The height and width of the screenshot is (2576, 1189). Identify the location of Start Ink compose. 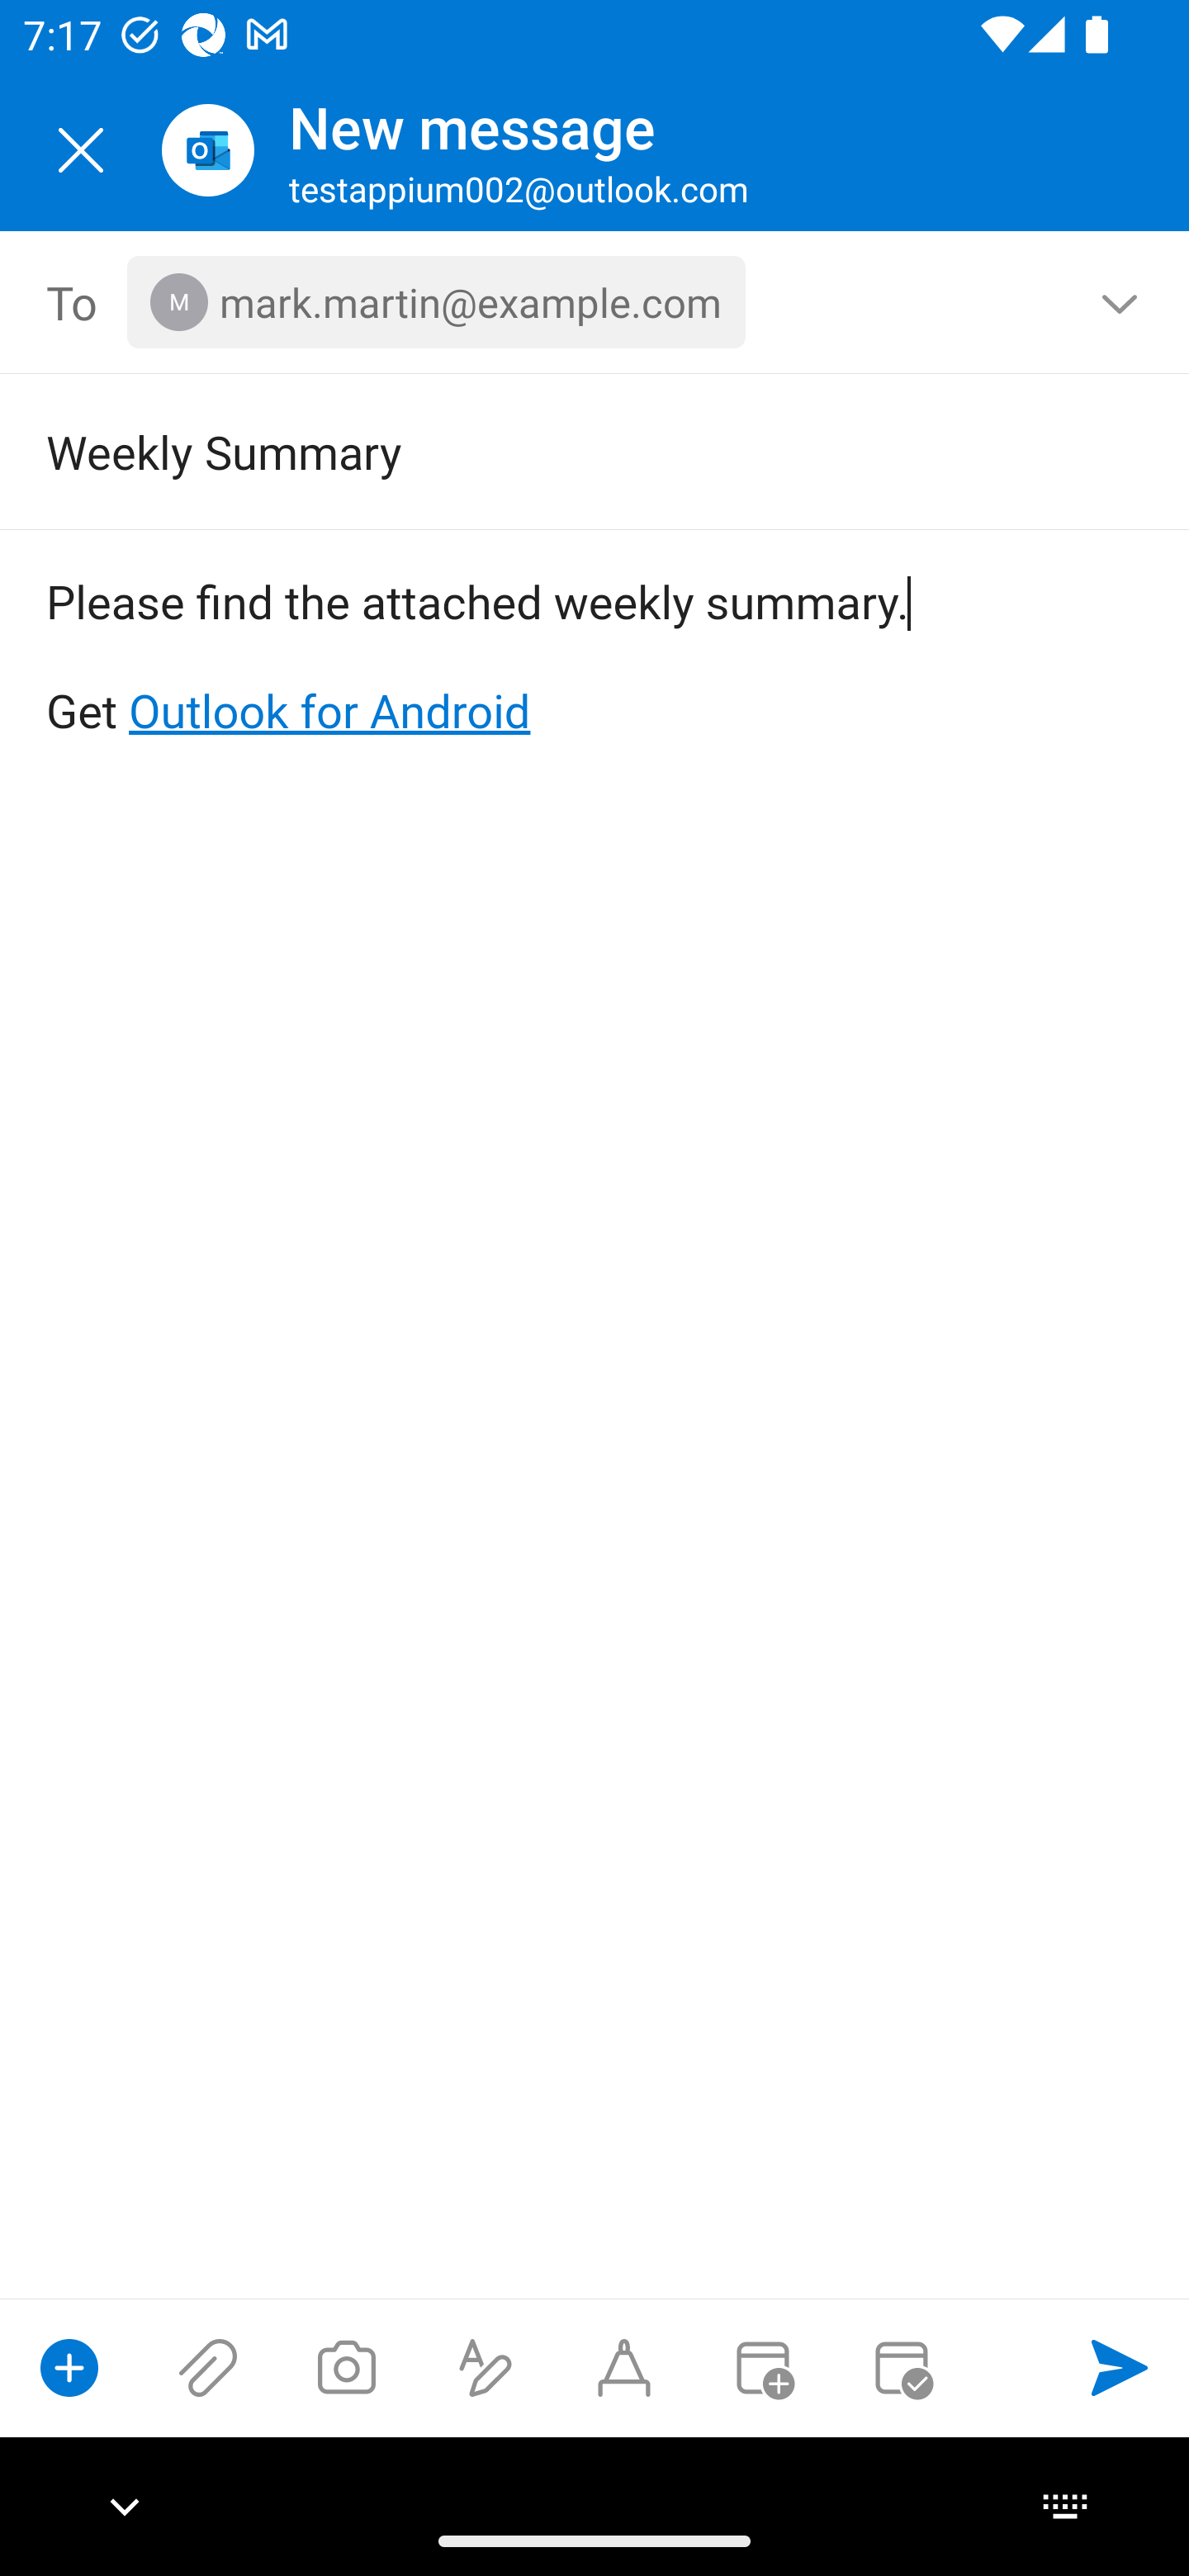
(624, 2367).